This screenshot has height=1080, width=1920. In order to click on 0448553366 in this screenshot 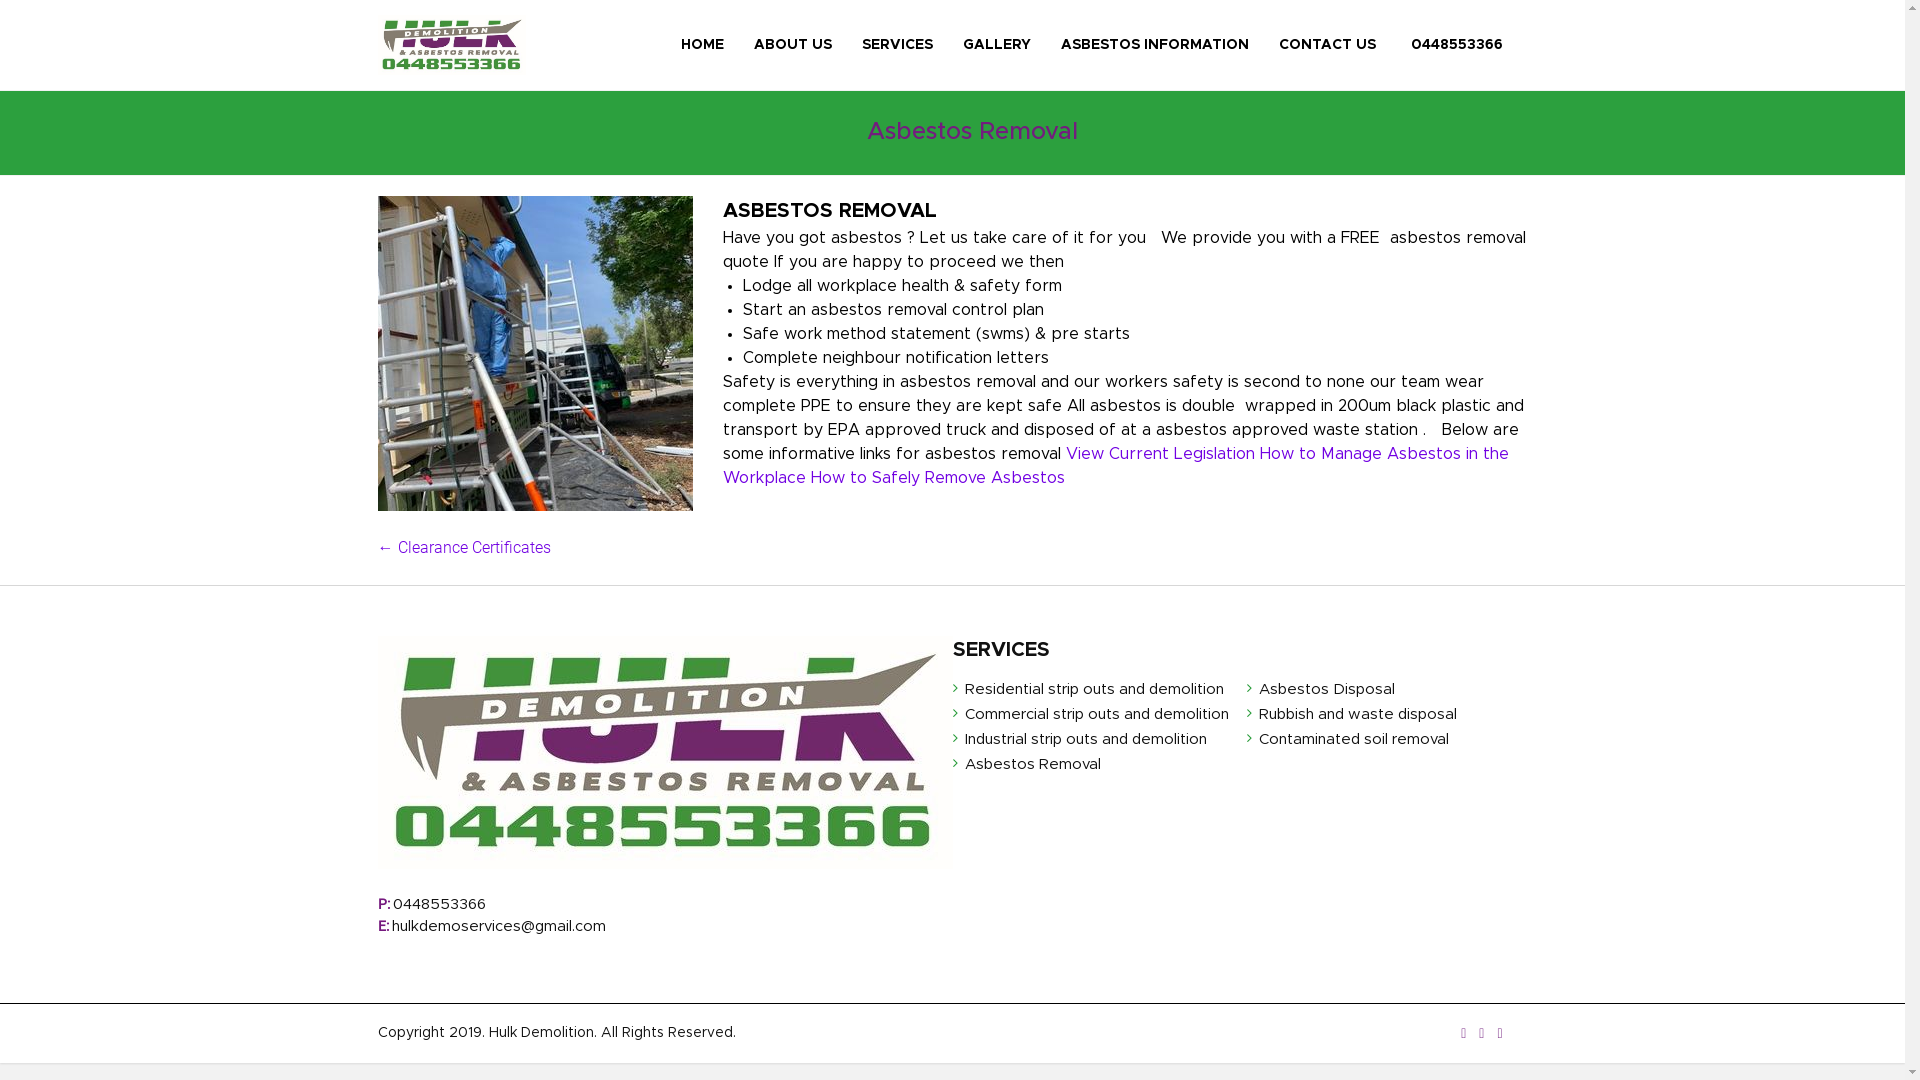, I will do `click(1454, 45)`.